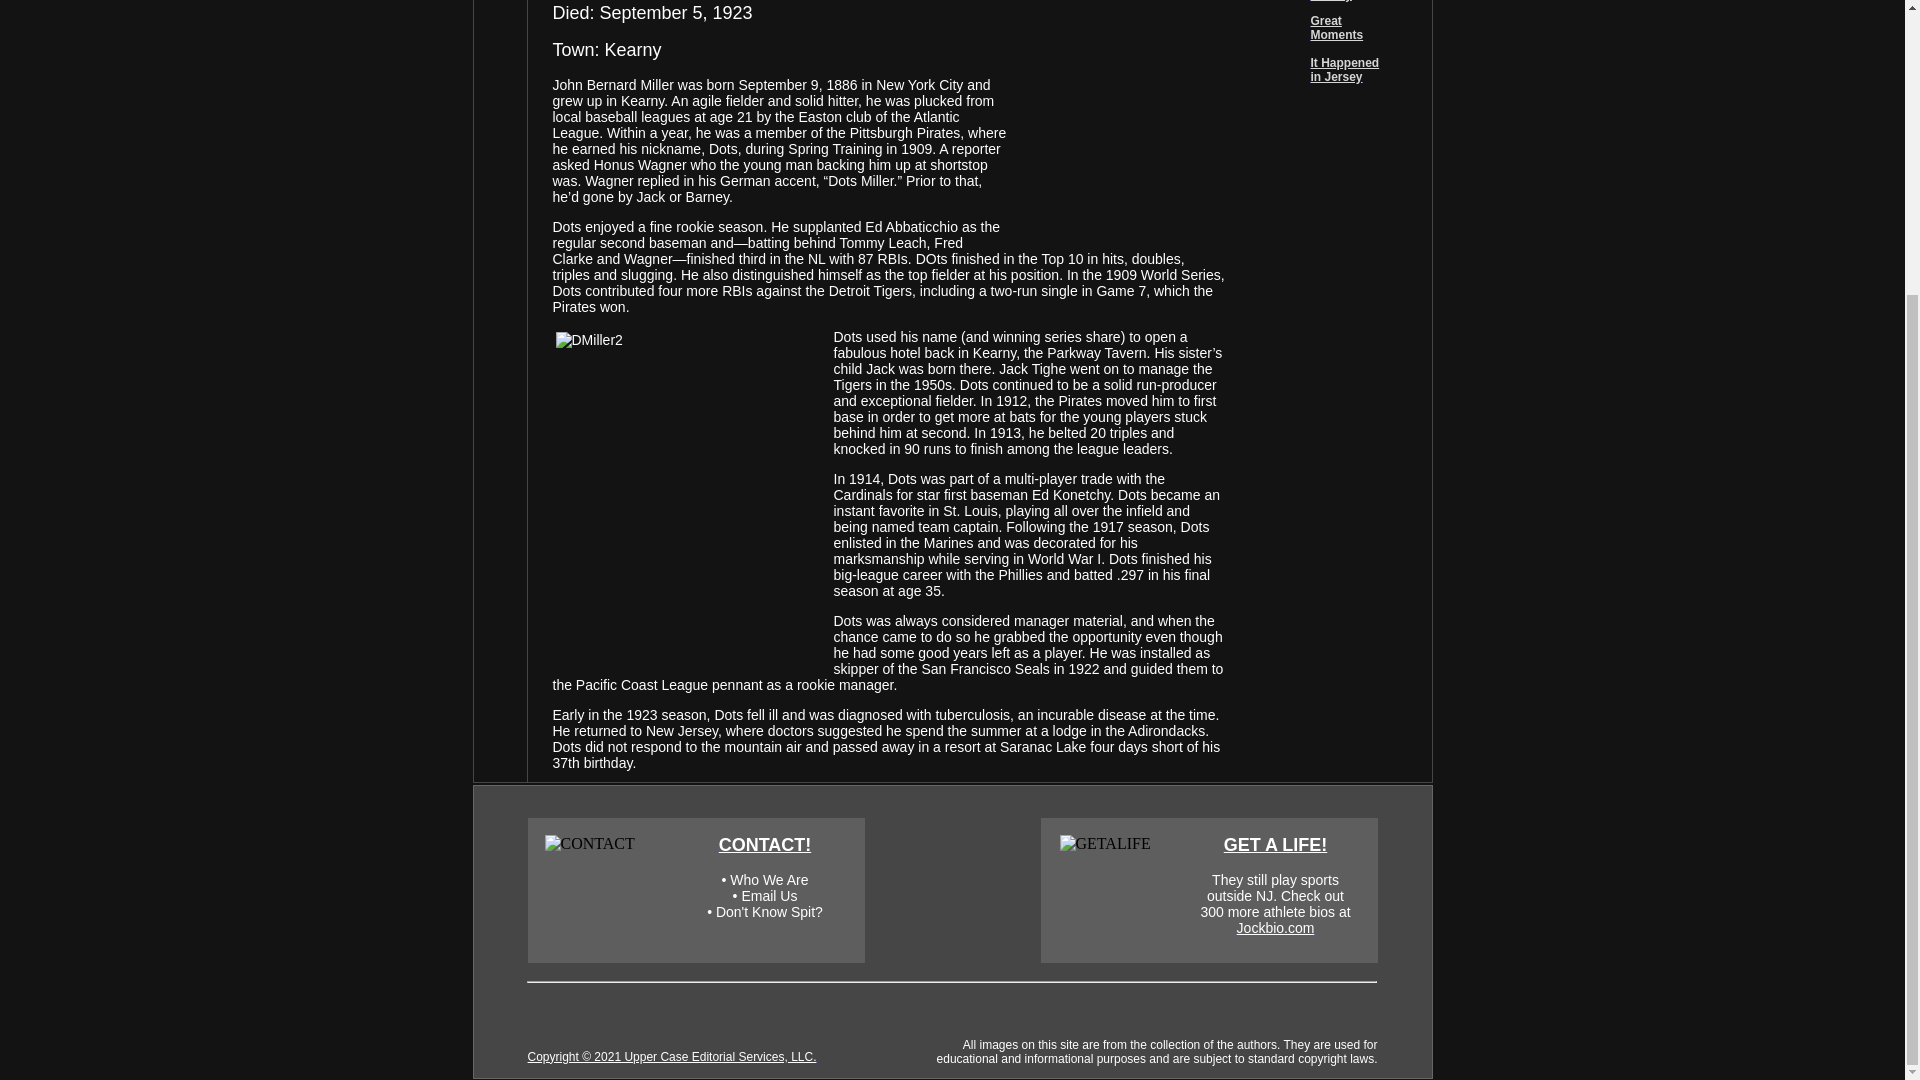 Image resolution: width=1920 pixels, height=1080 pixels. Describe the element at coordinates (1276, 844) in the screenshot. I see `GET A LIFE!` at that location.